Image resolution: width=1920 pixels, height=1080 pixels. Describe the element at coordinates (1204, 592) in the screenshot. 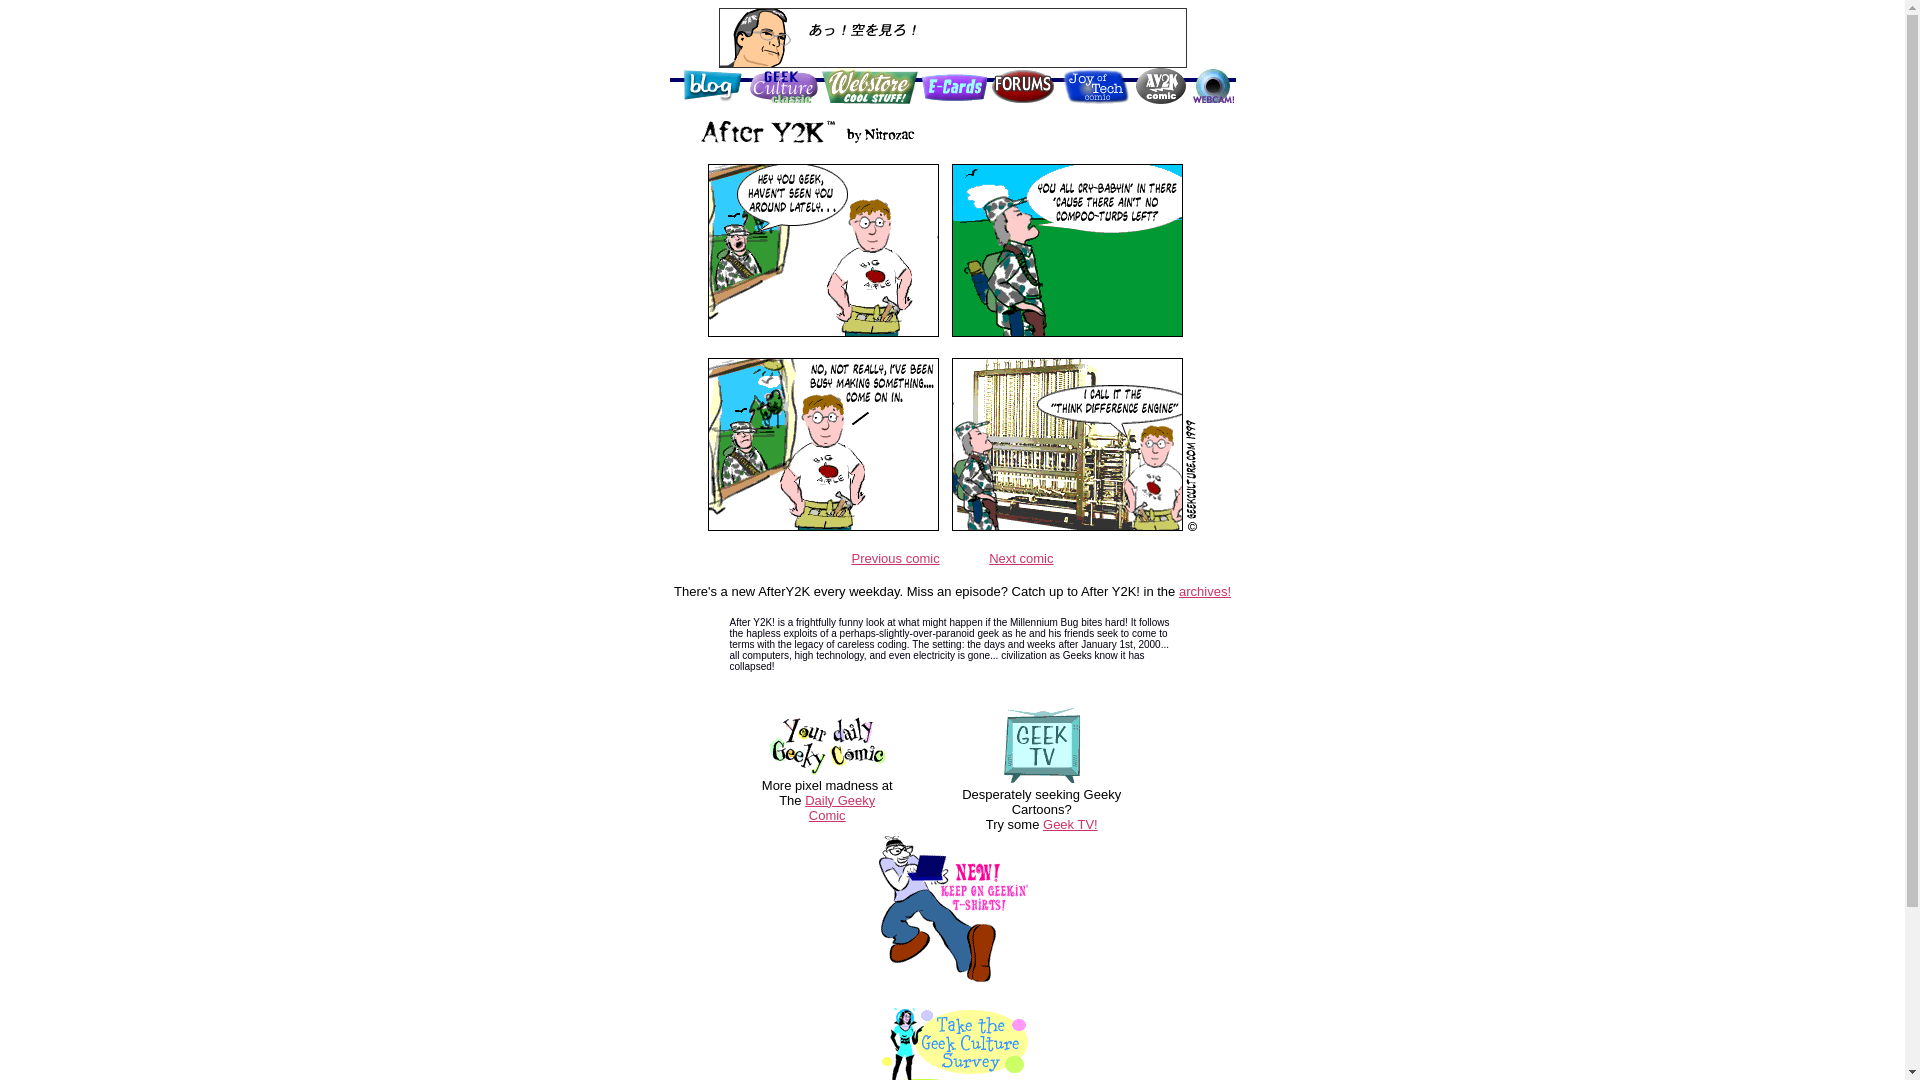

I see `archives!` at that location.